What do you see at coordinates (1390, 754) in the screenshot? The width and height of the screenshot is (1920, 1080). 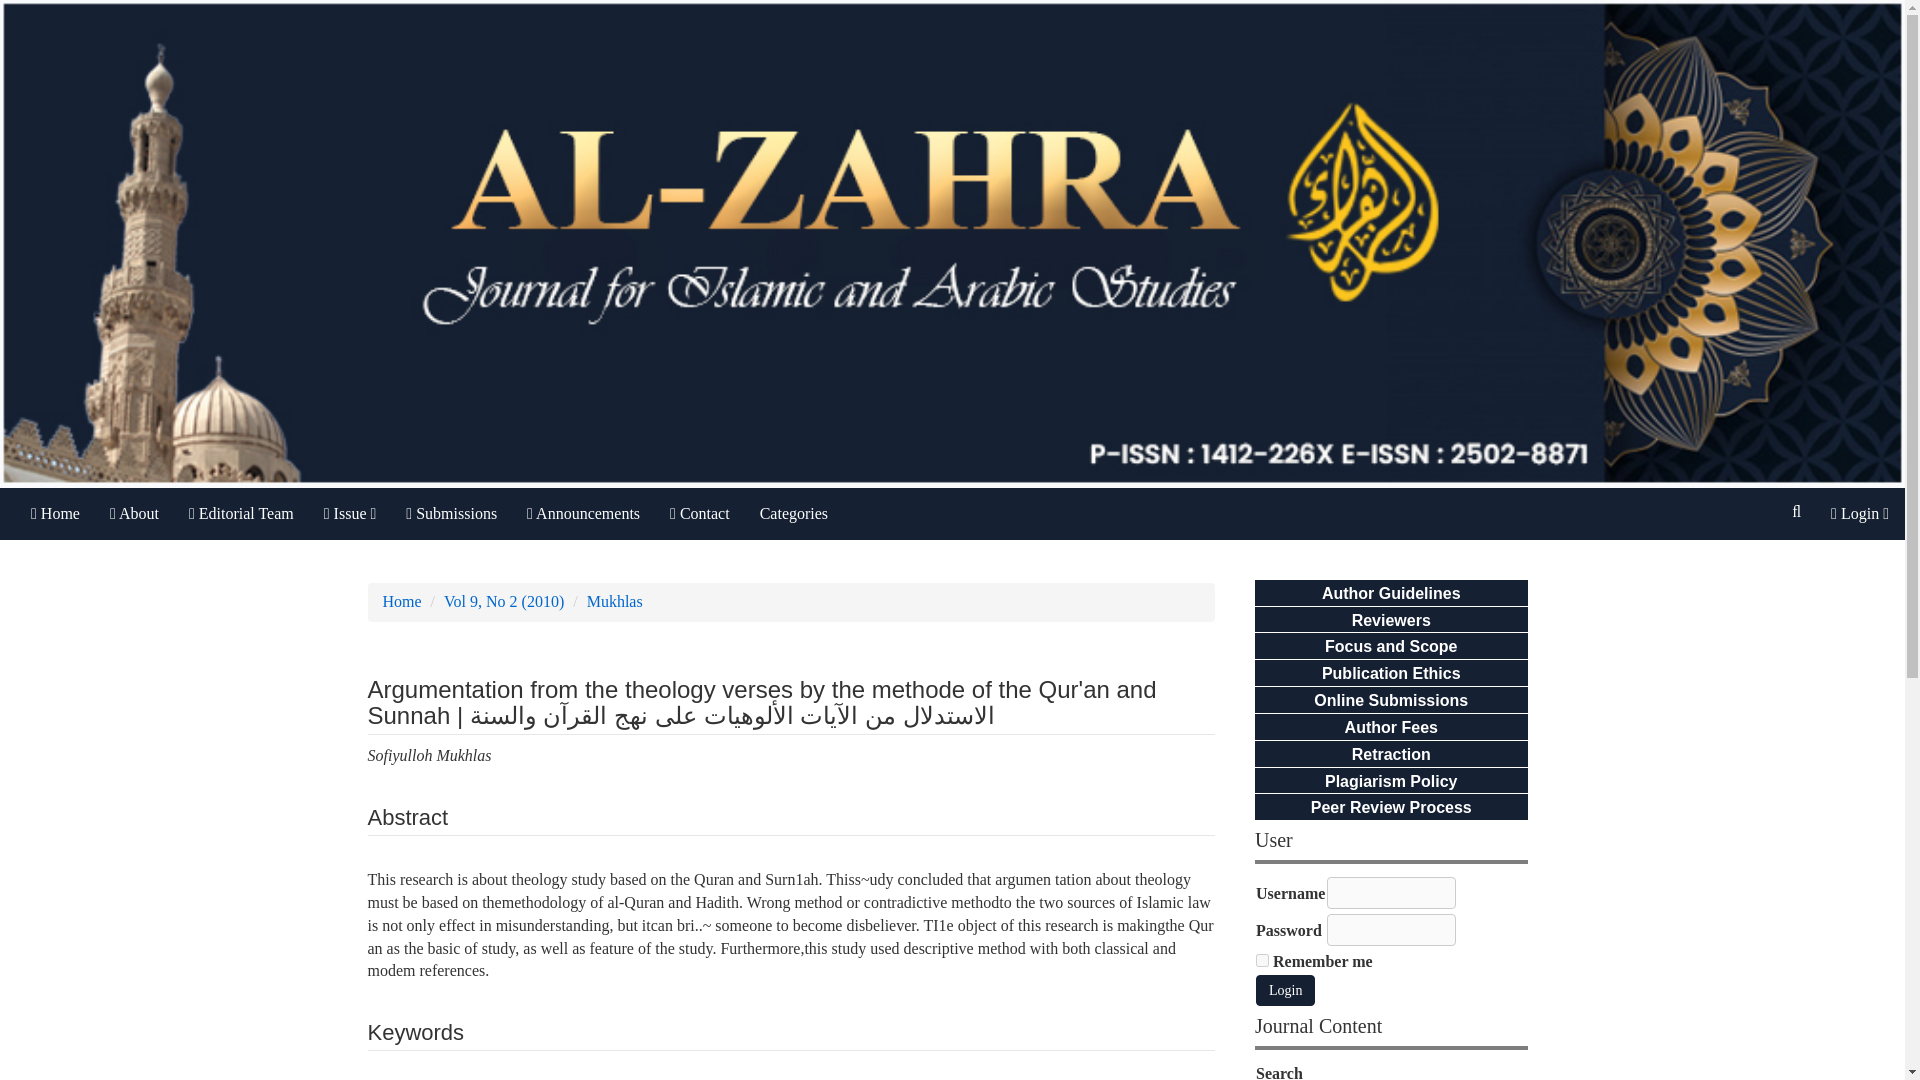 I see `Retraction` at bounding box center [1390, 754].